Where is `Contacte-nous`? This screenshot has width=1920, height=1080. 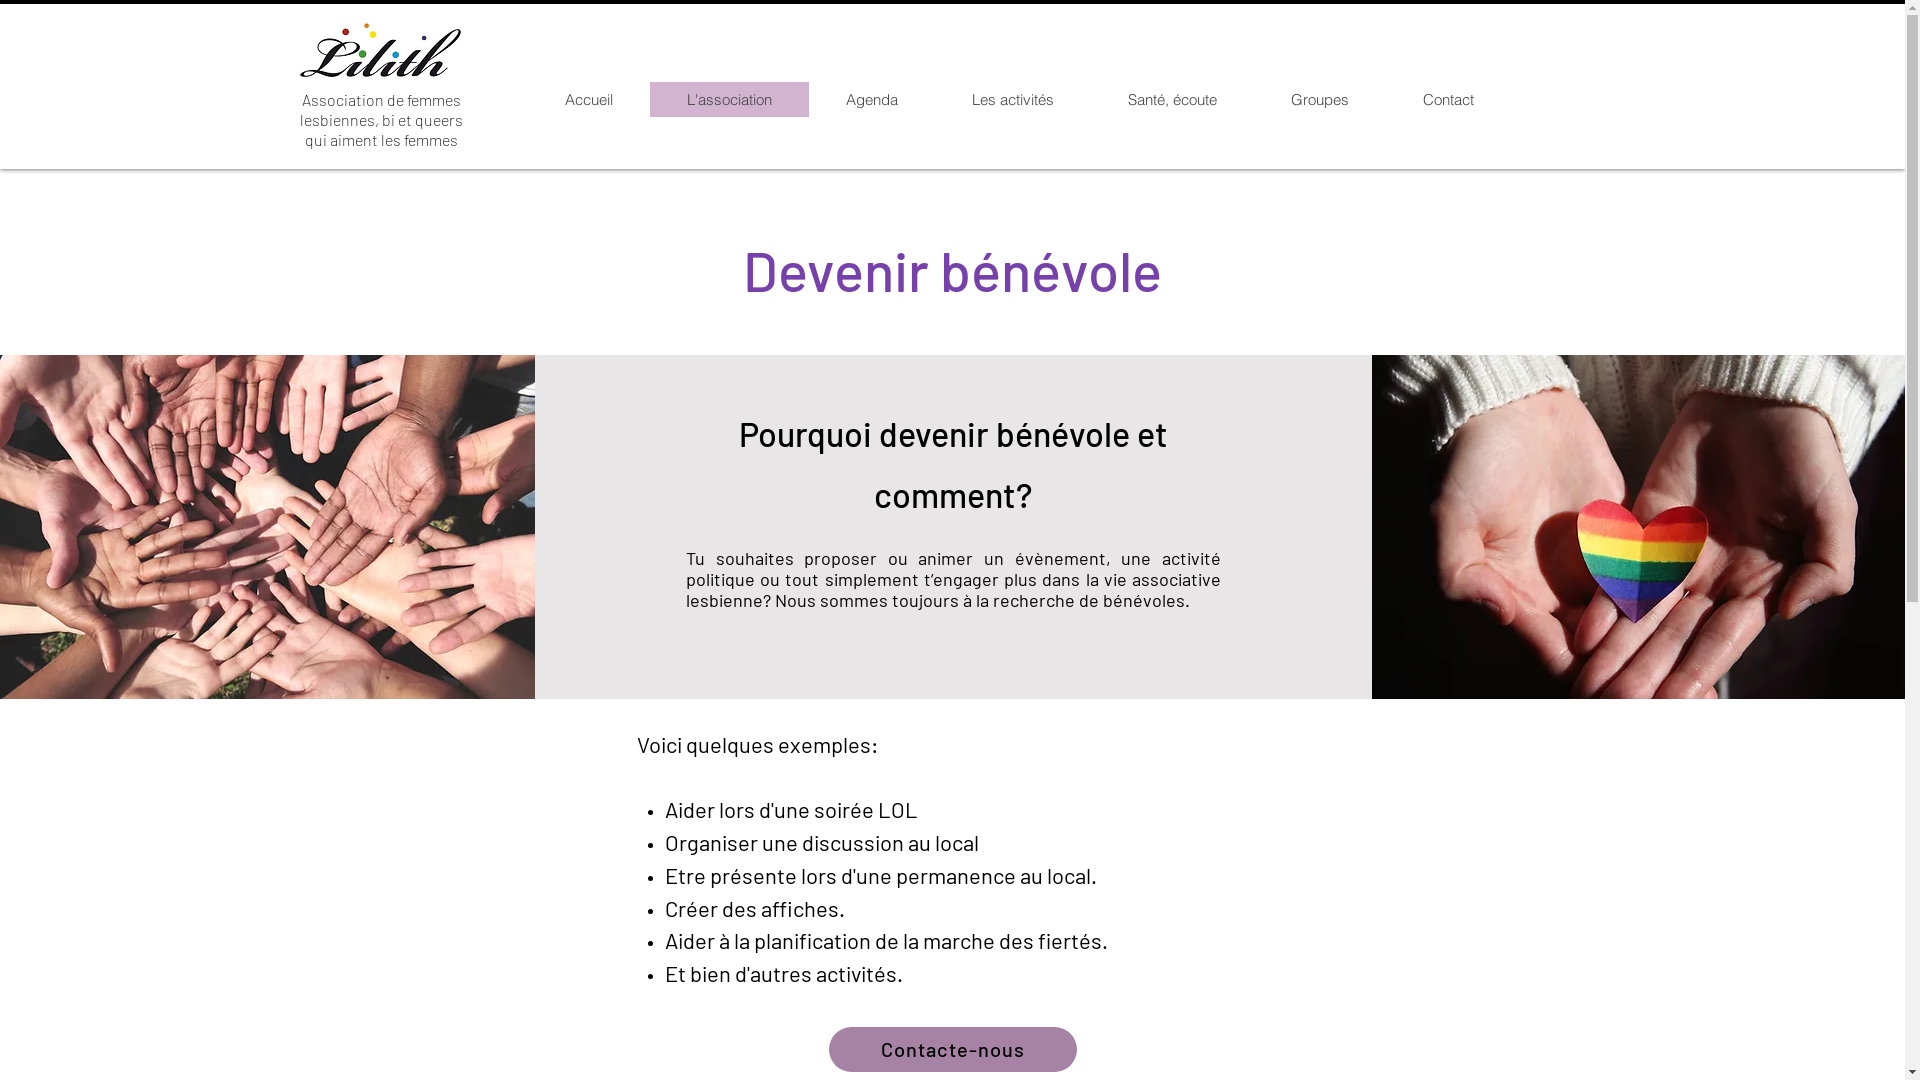
Contacte-nous is located at coordinates (952, 1050).